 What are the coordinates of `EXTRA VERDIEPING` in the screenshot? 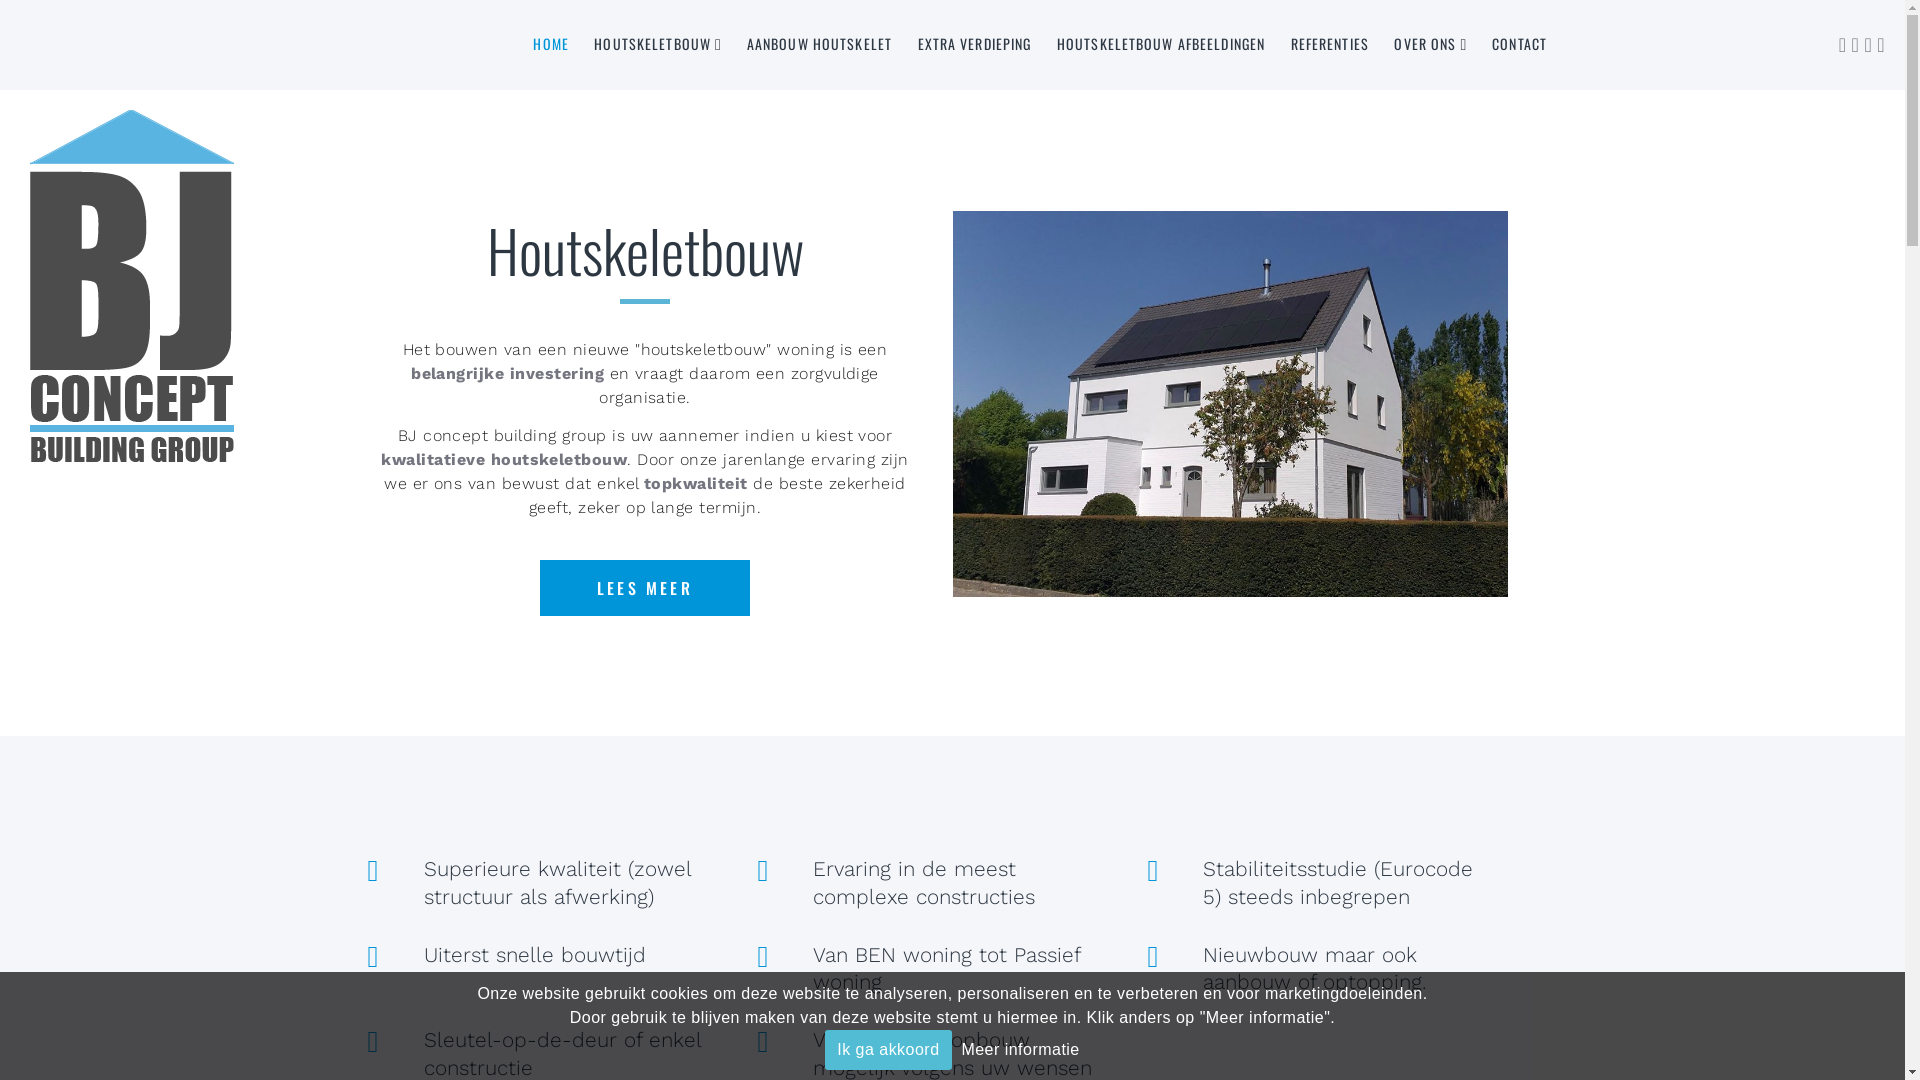 It's located at (975, 44).